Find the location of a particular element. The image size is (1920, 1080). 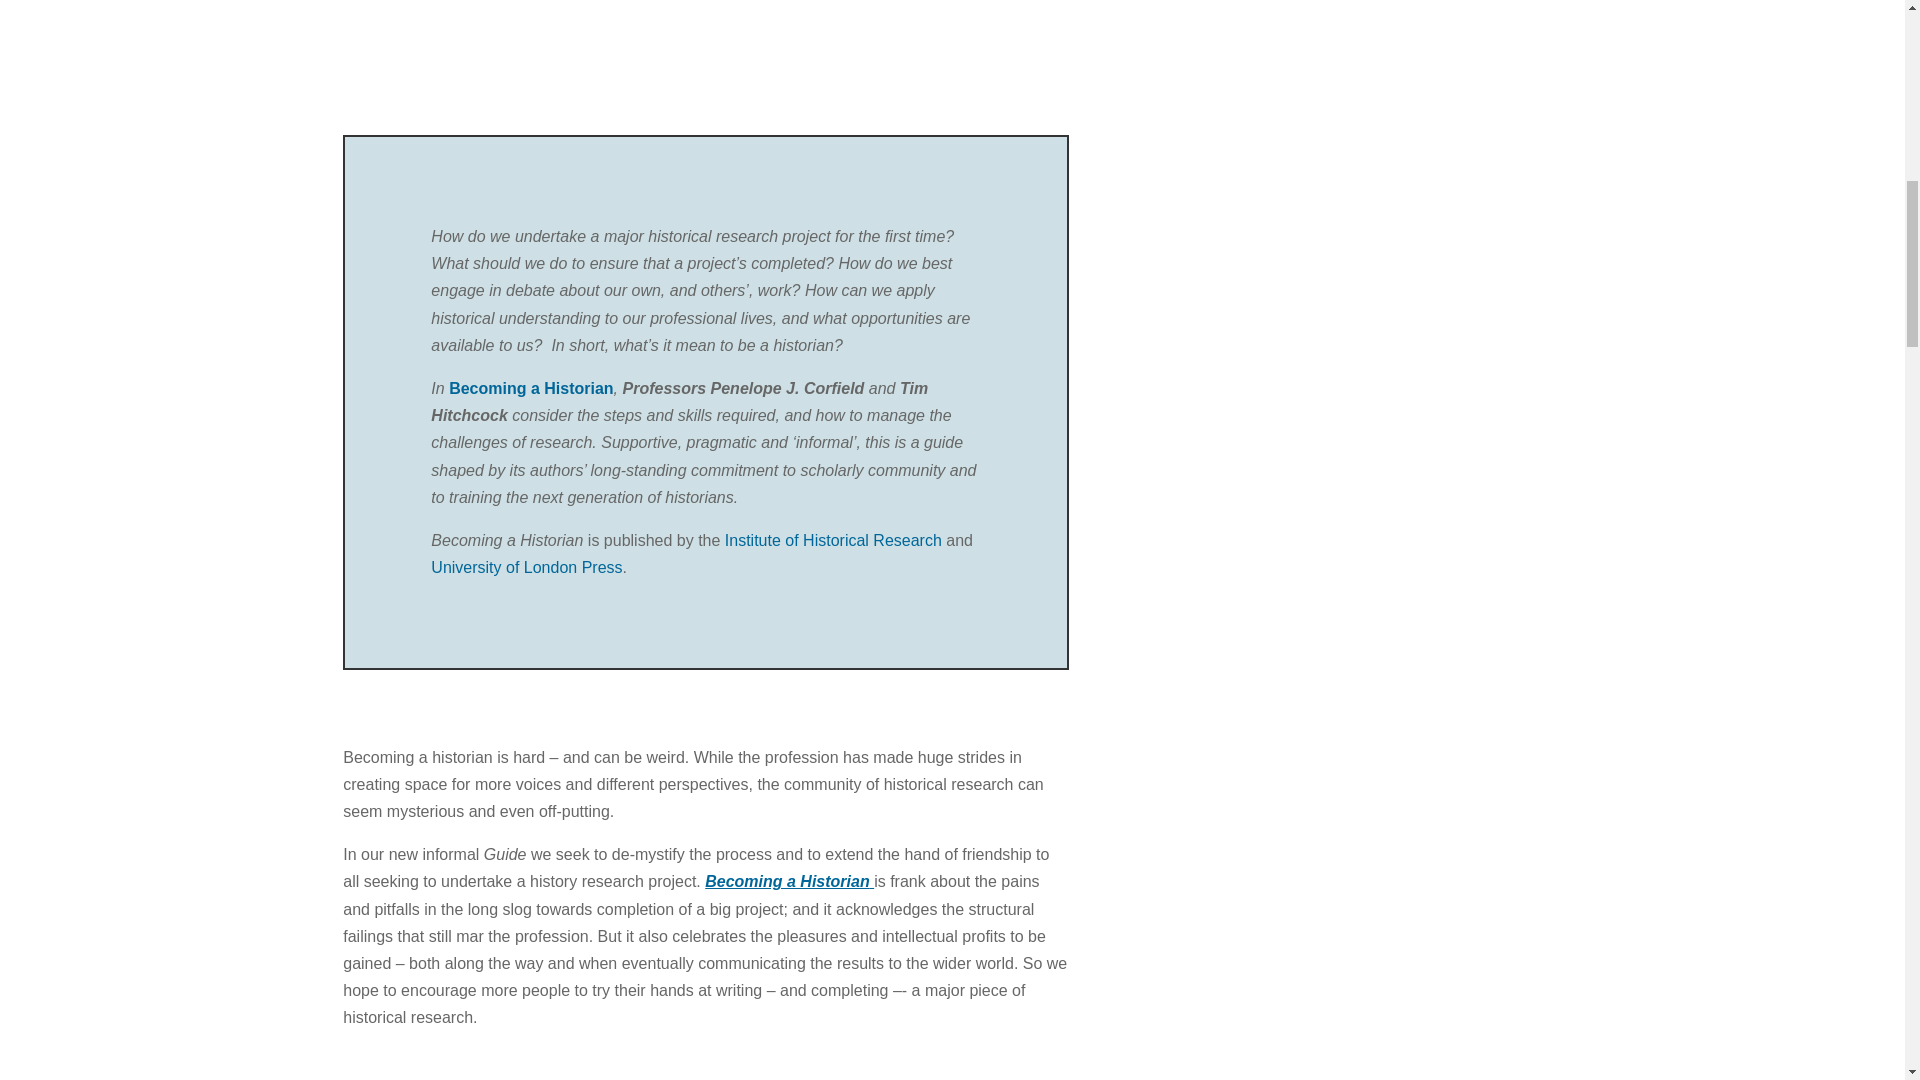

Becoming a Historian is located at coordinates (788, 880).